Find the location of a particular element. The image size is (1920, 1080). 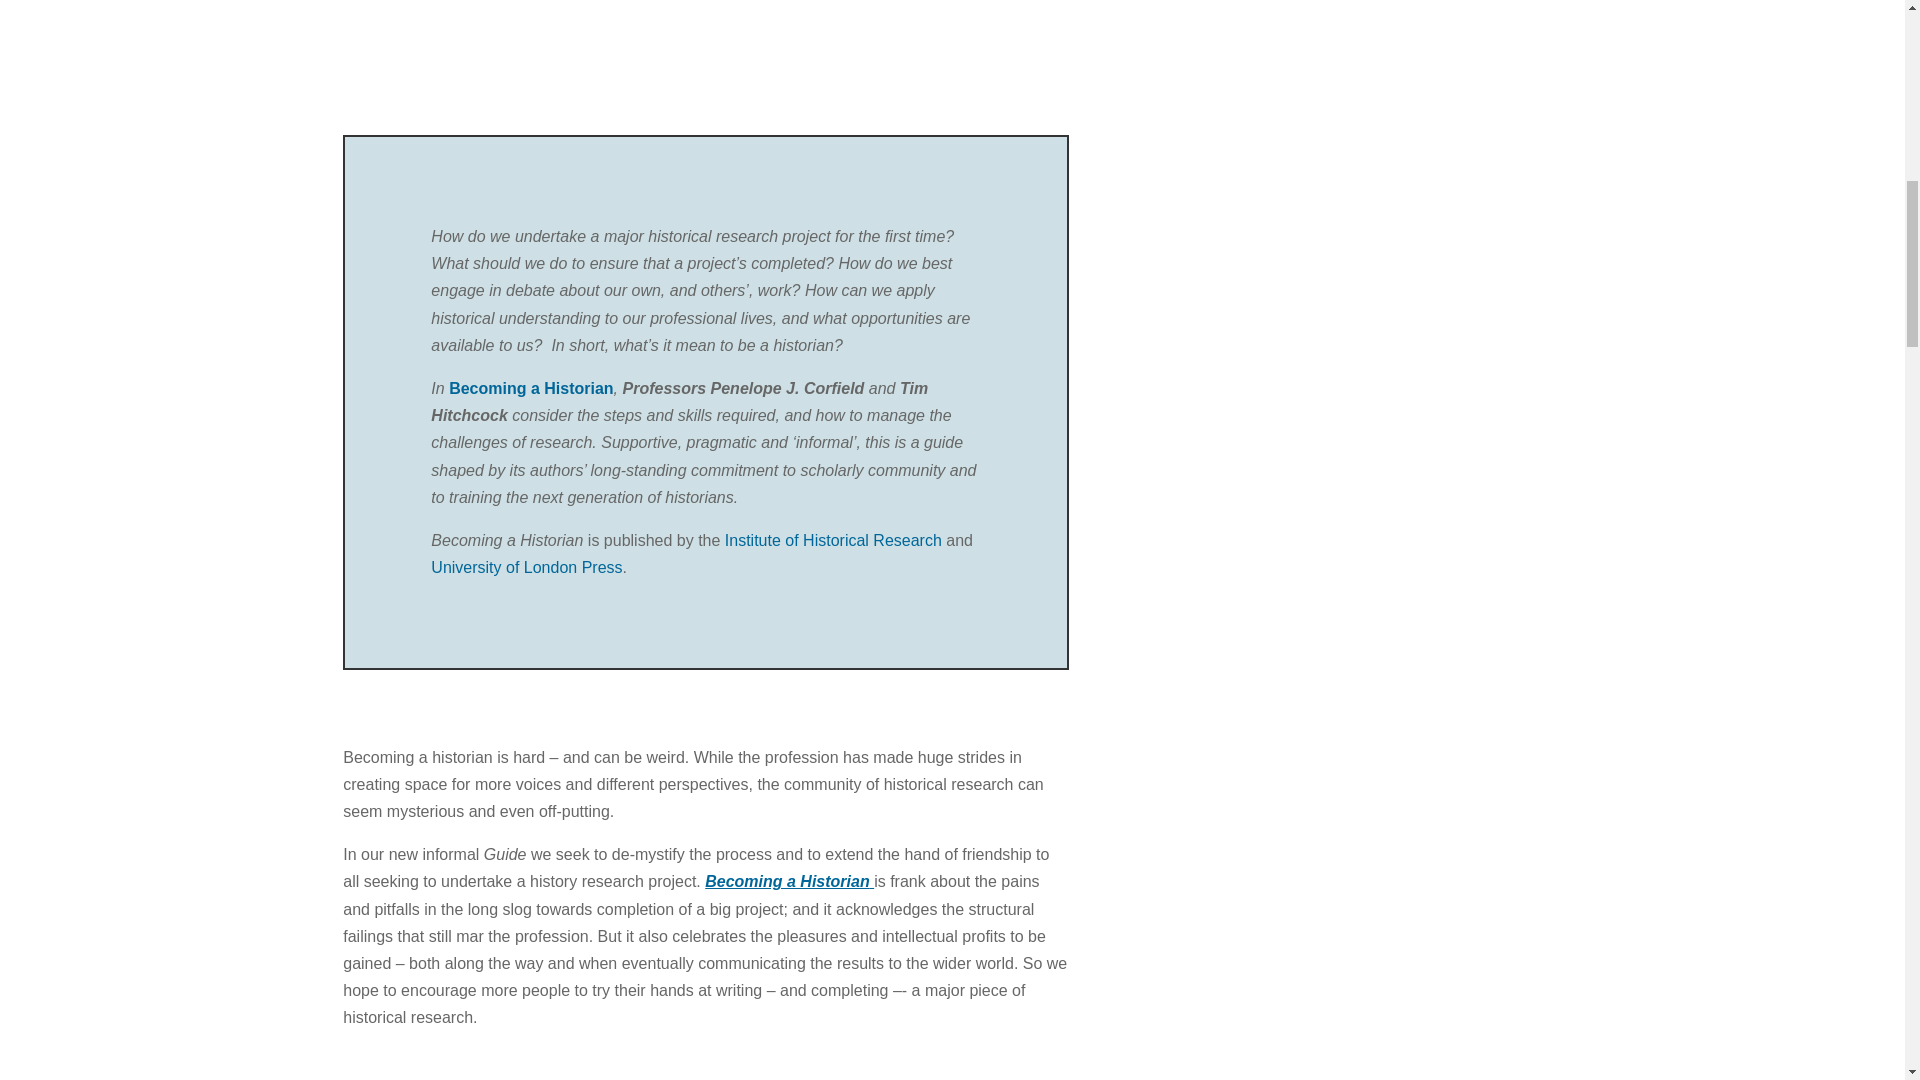

Becoming a Historian is located at coordinates (788, 880).